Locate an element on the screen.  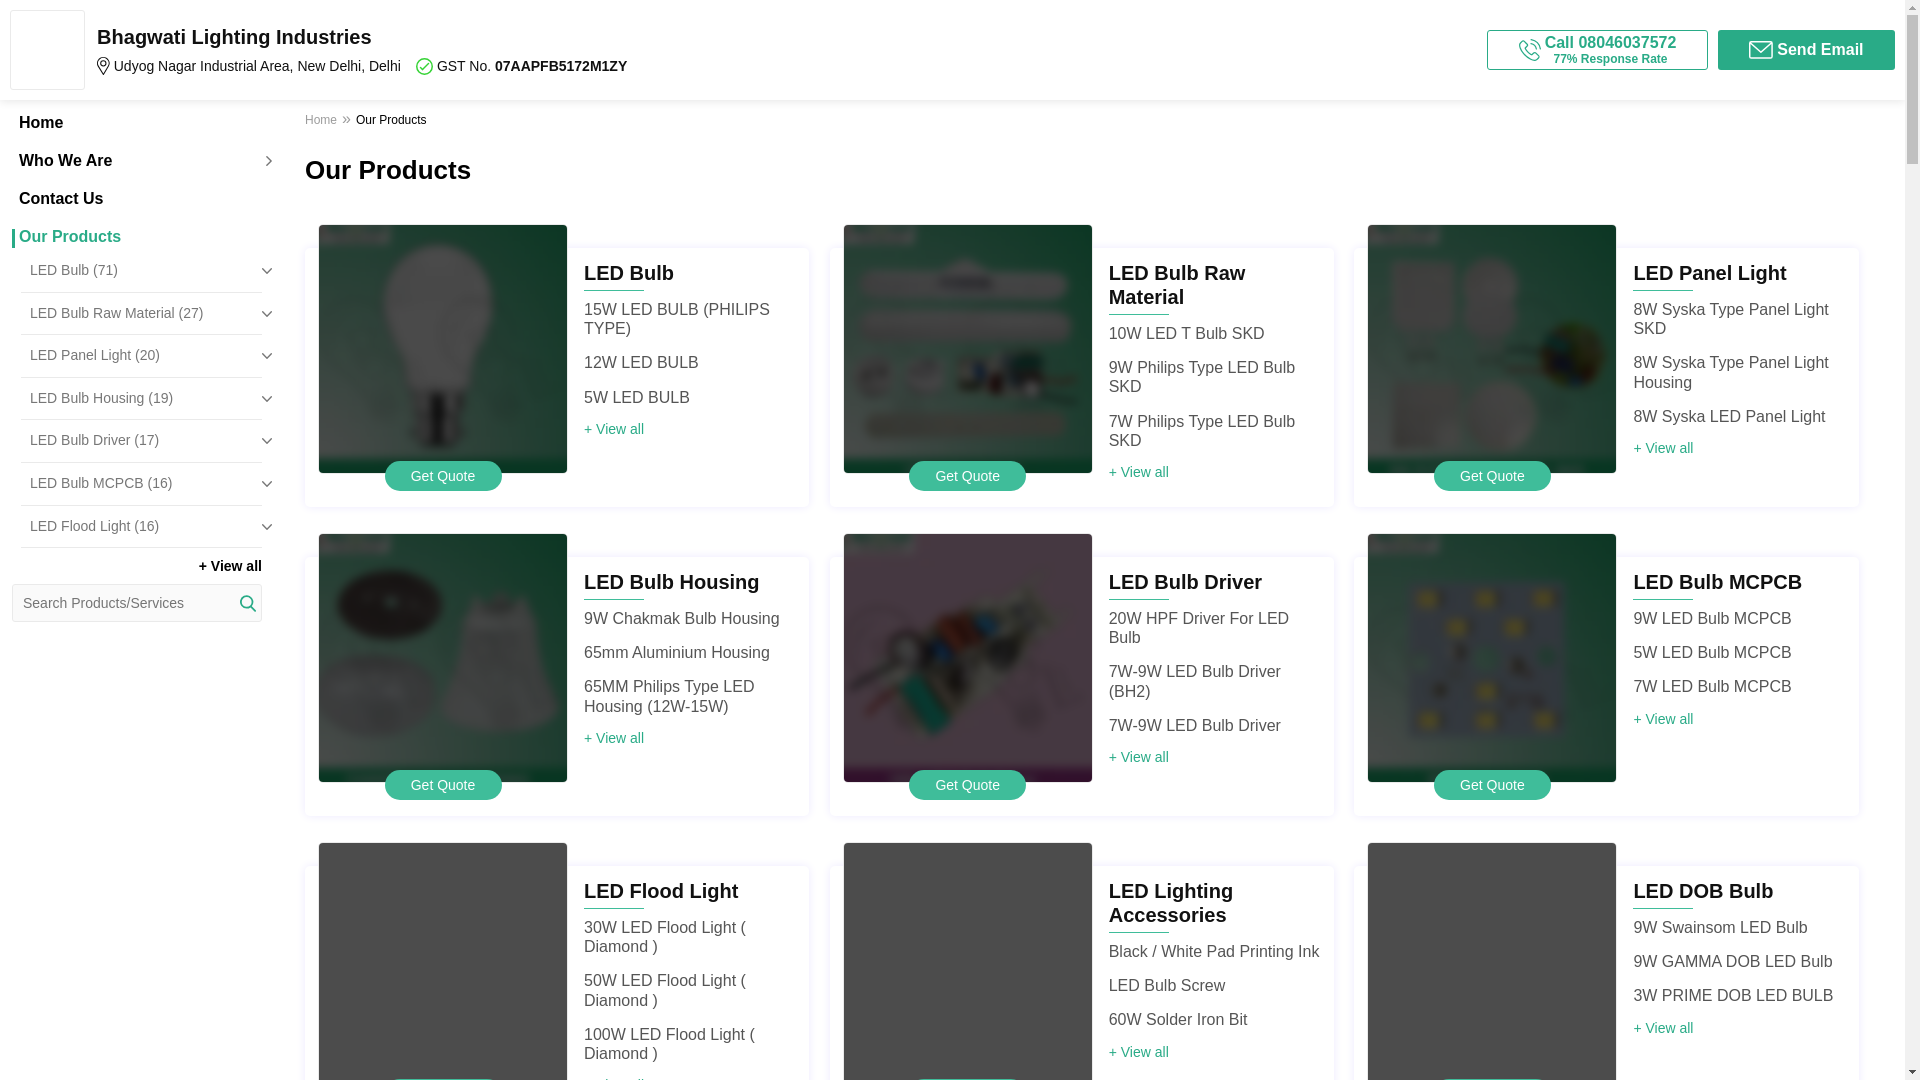
Home is located at coordinates (136, 122).